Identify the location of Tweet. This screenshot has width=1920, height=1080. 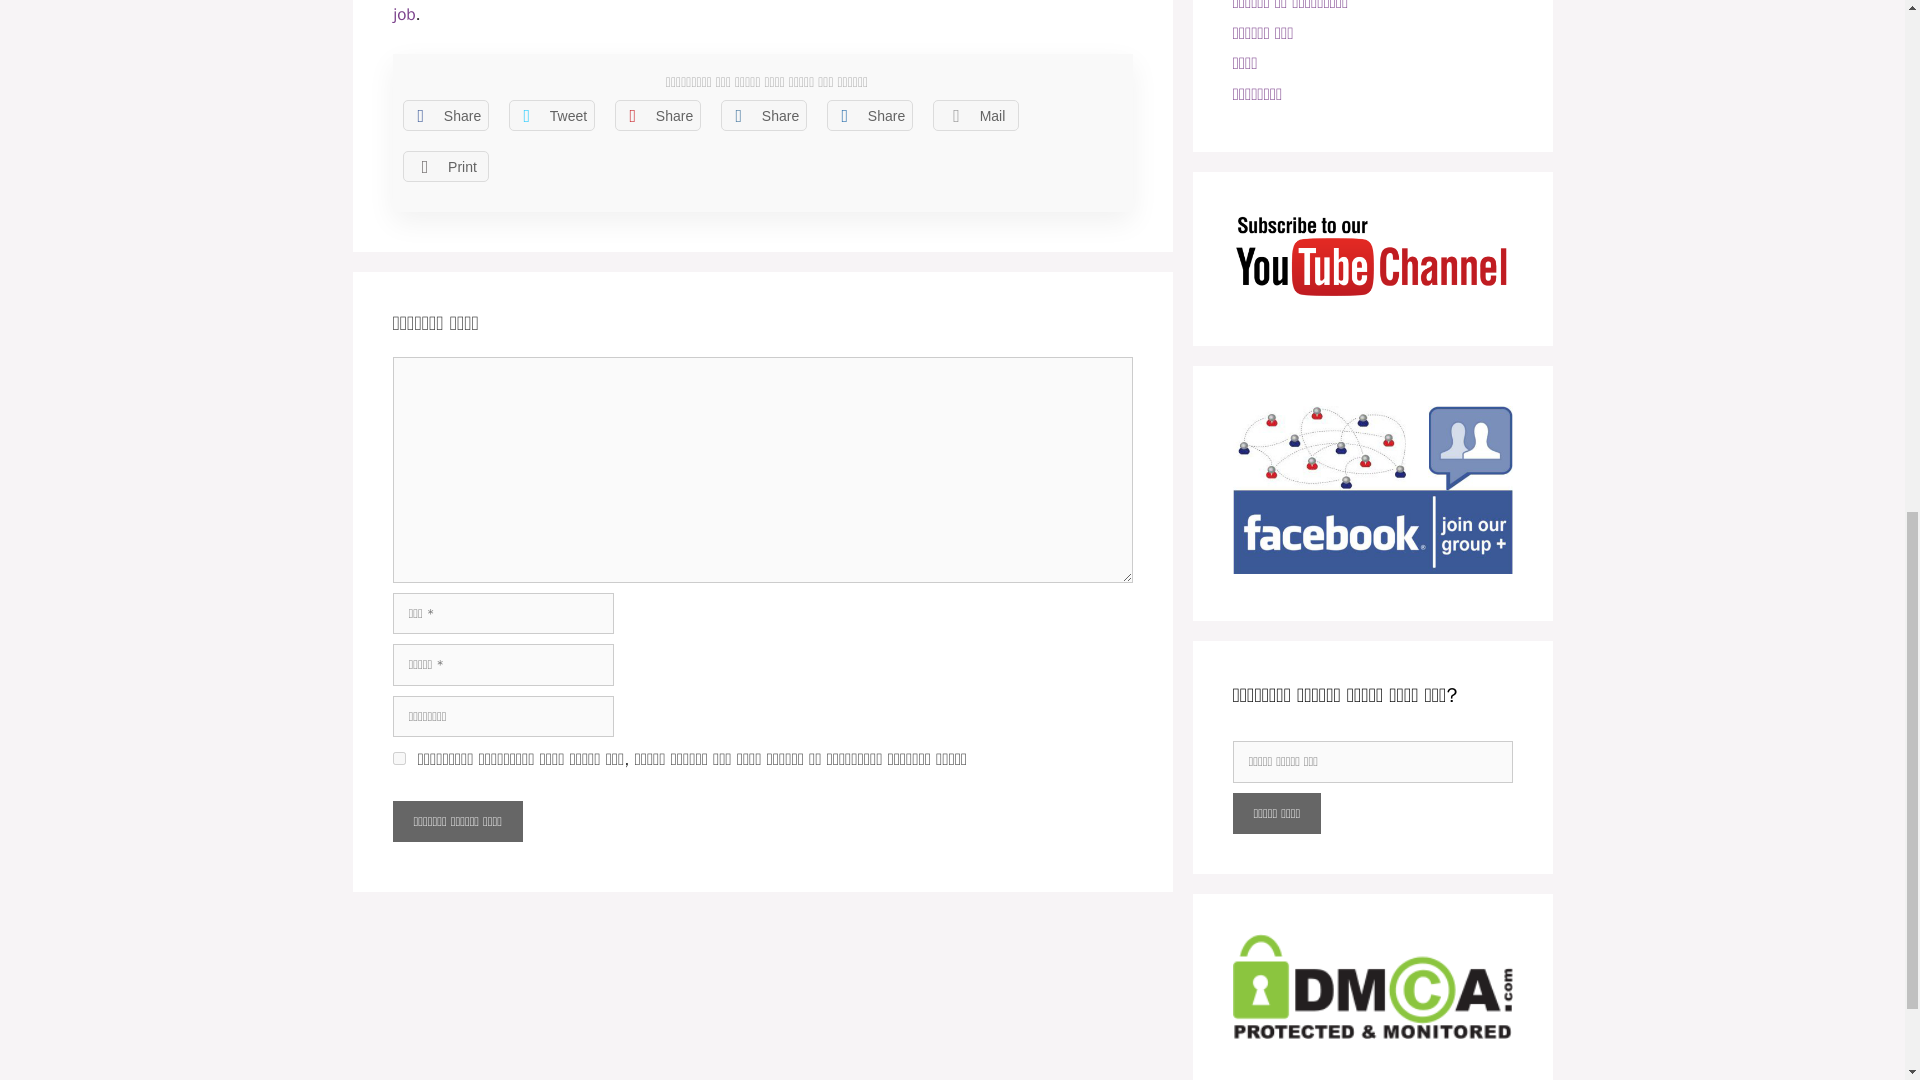
(550, 115).